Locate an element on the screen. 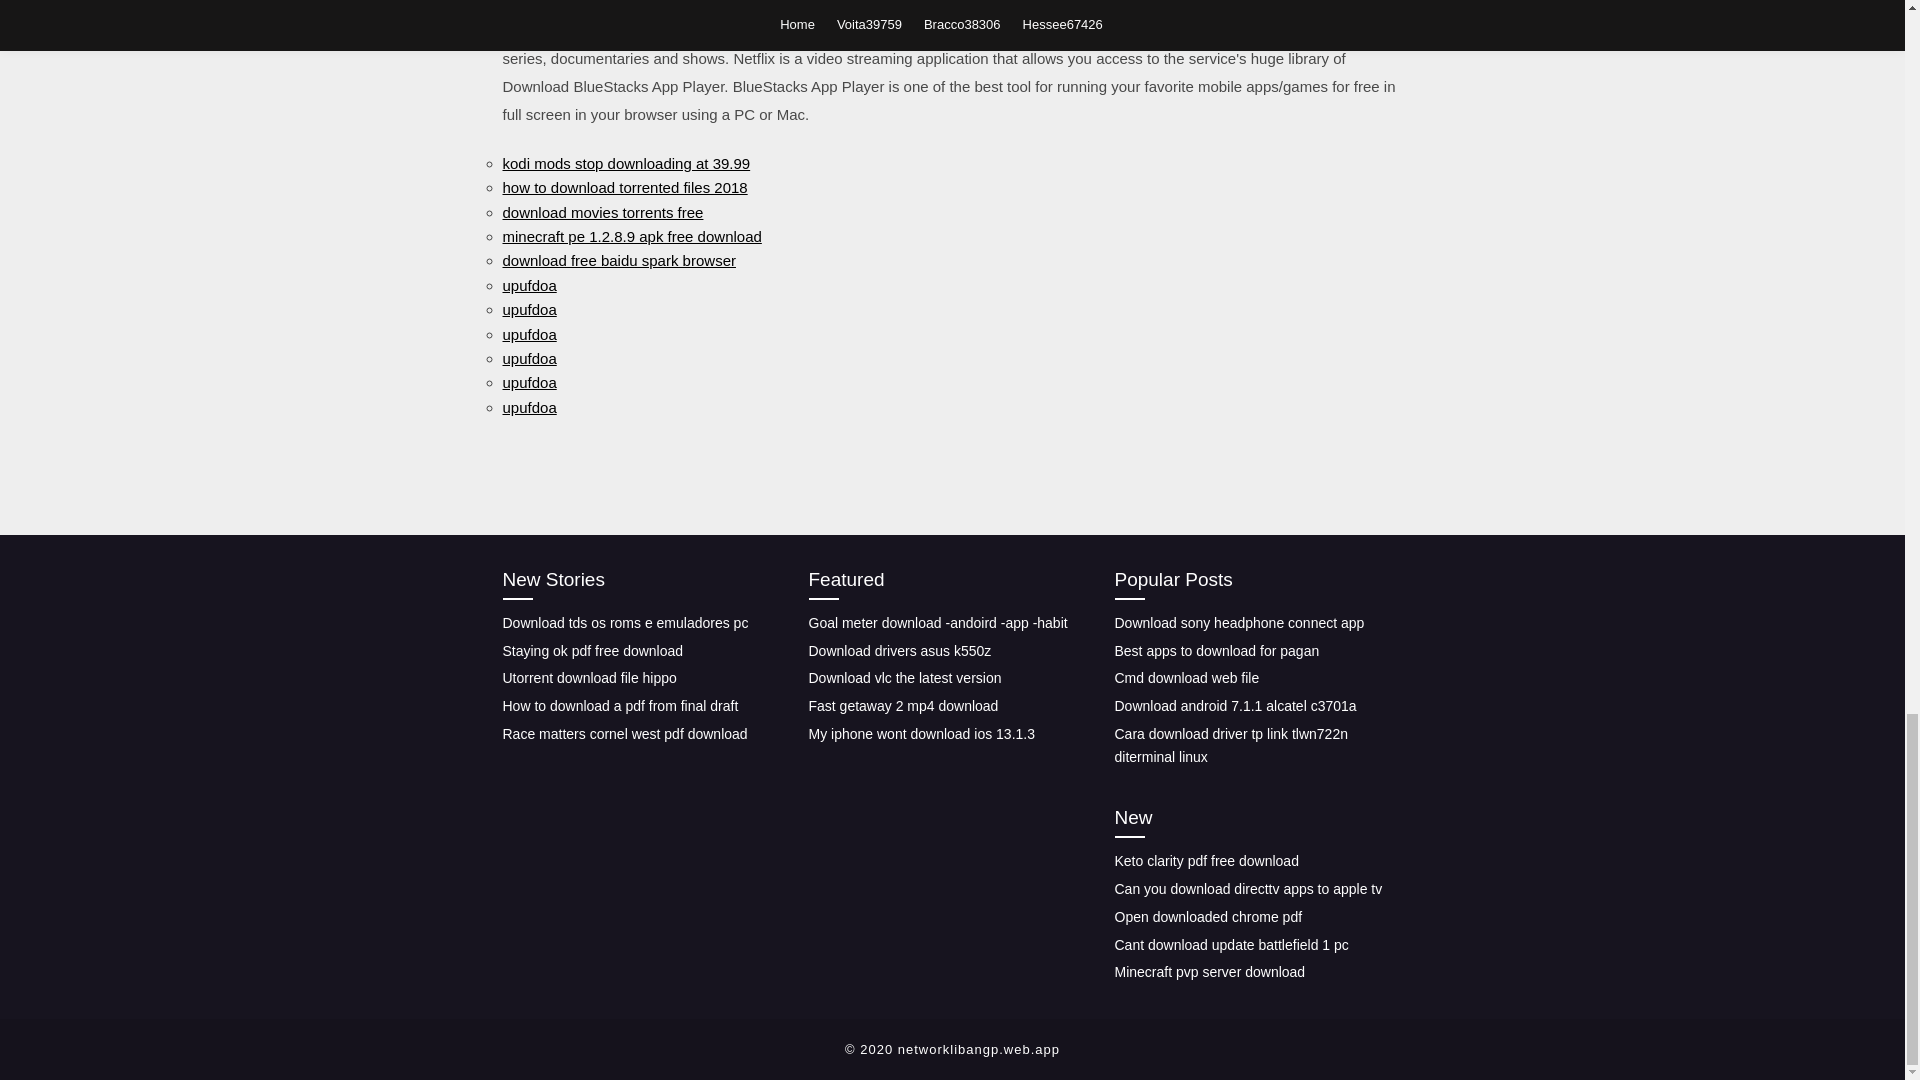  how to download torrented files 2018 is located at coordinates (624, 187).